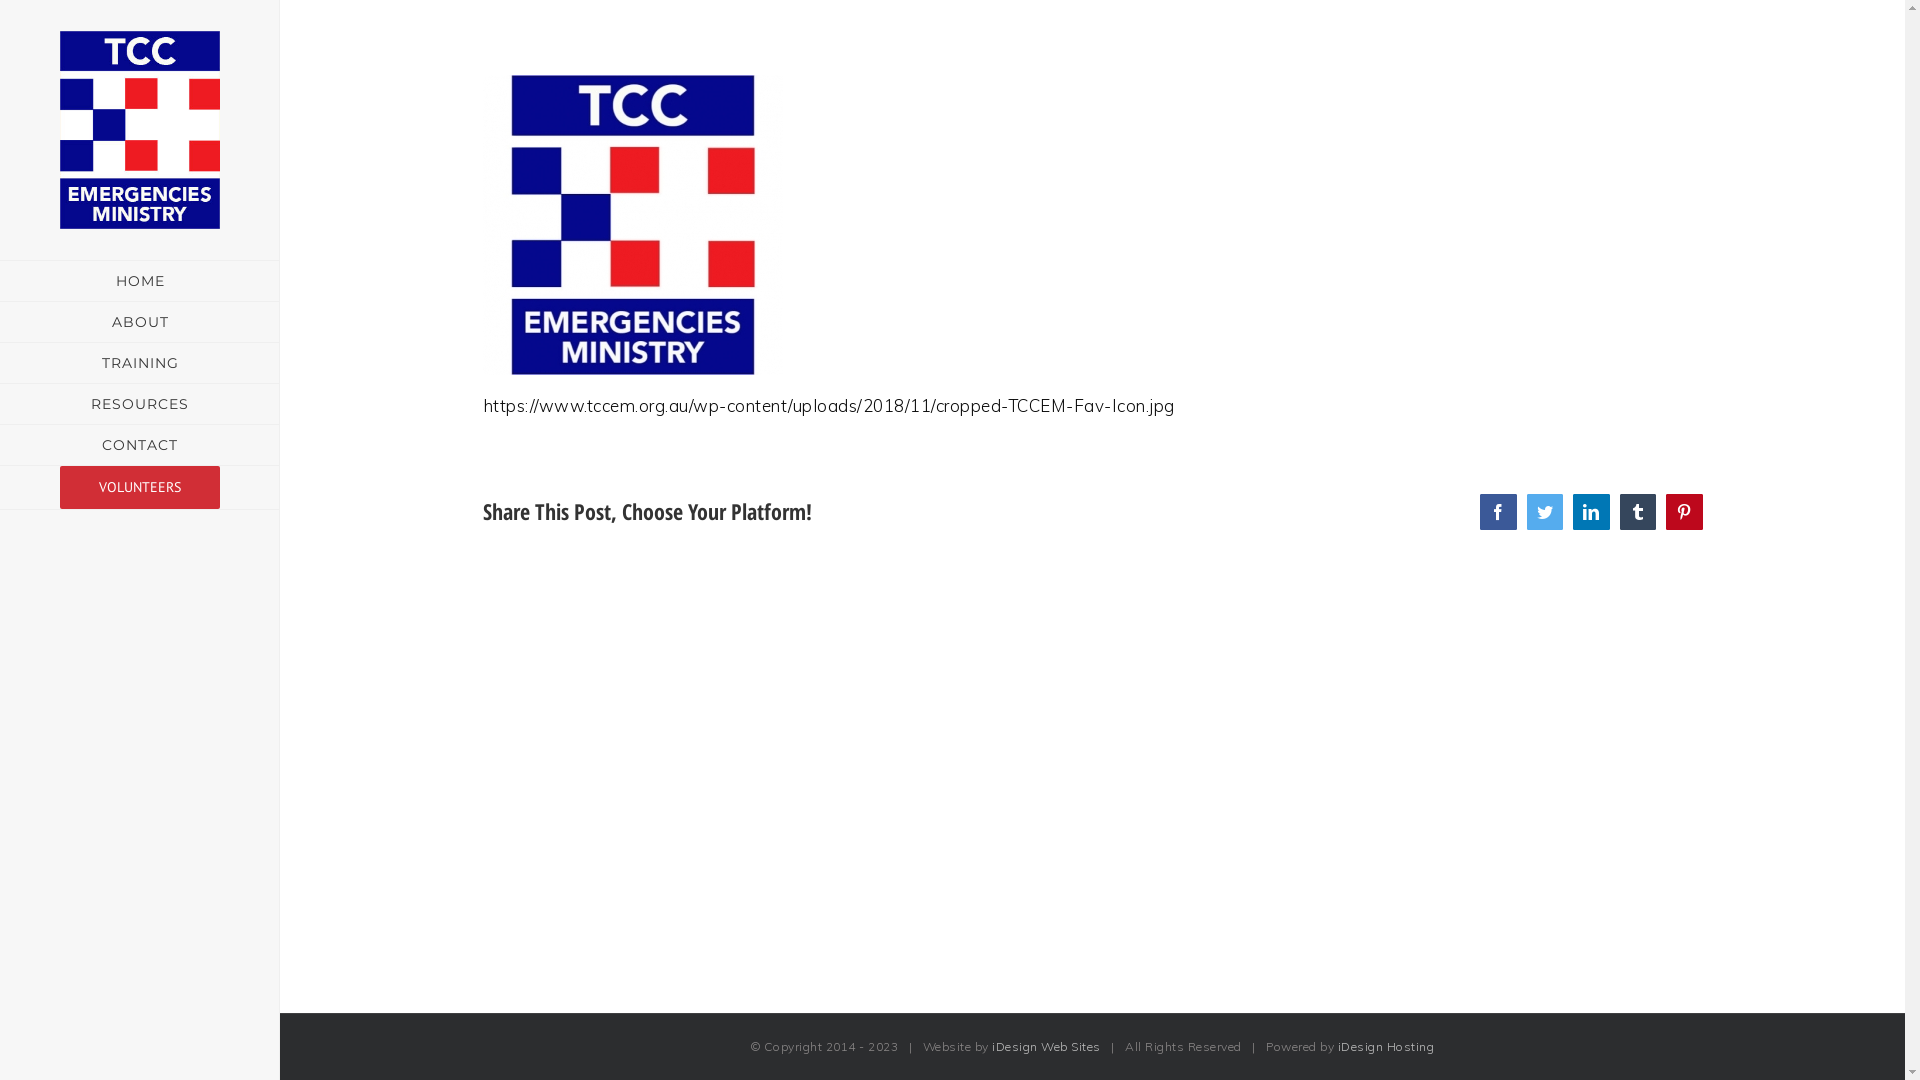 This screenshot has width=1920, height=1080. Describe the element at coordinates (140, 488) in the screenshot. I see `VOLUNTEERS` at that location.